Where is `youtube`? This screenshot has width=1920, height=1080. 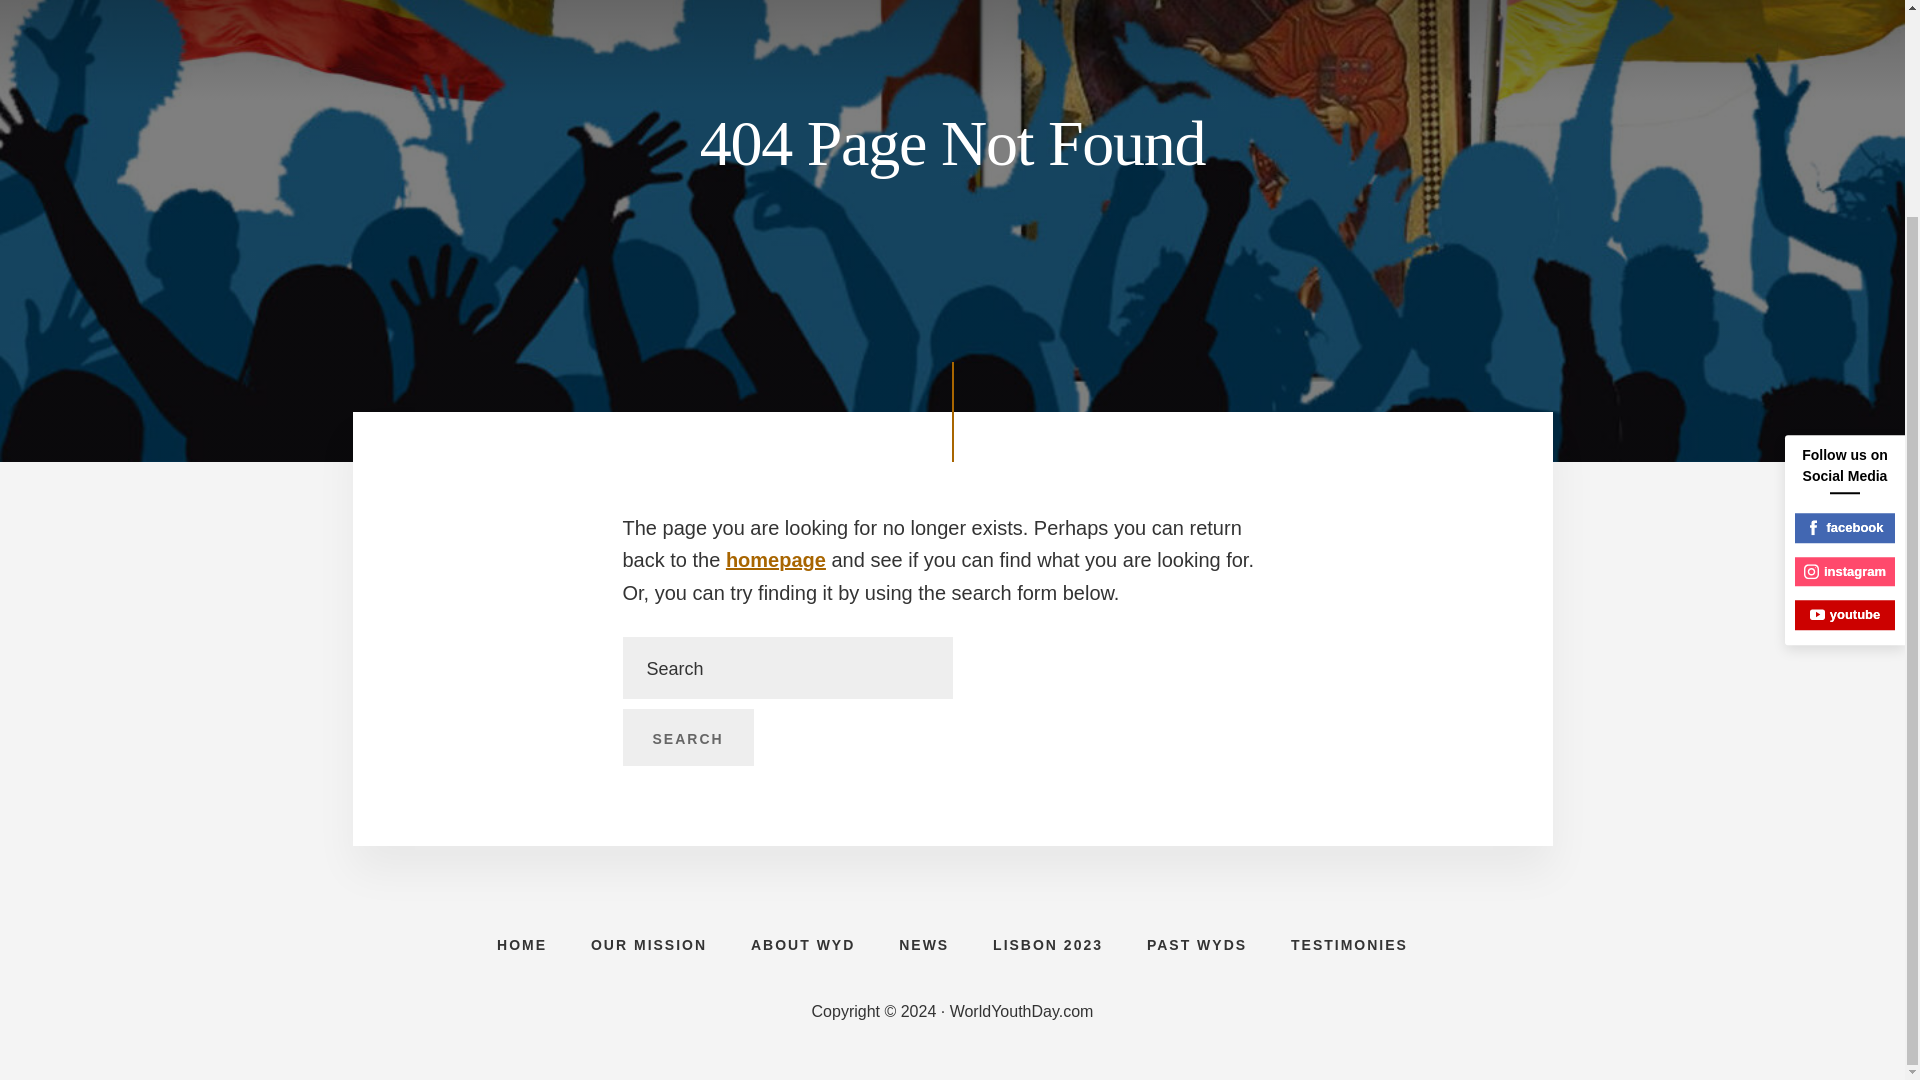 youtube is located at coordinates (1845, 356).